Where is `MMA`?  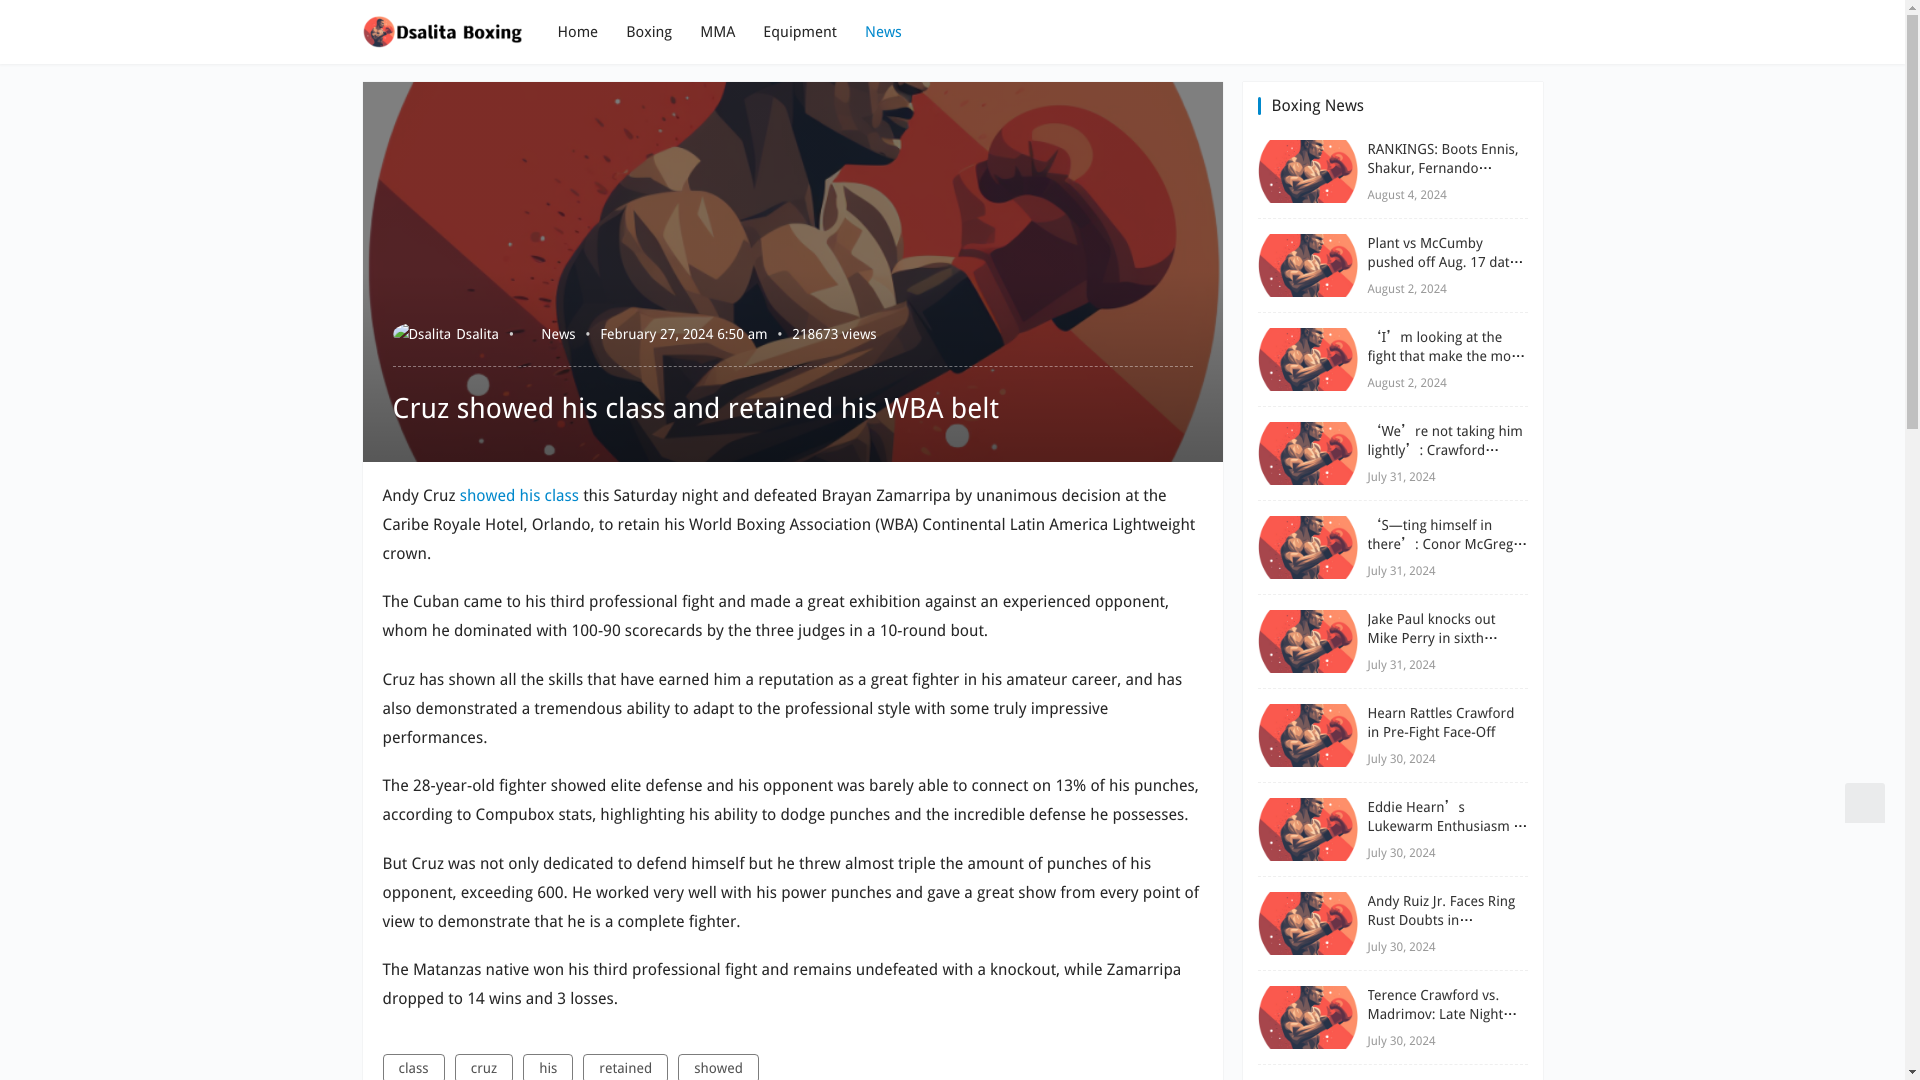 MMA is located at coordinates (718, 32).